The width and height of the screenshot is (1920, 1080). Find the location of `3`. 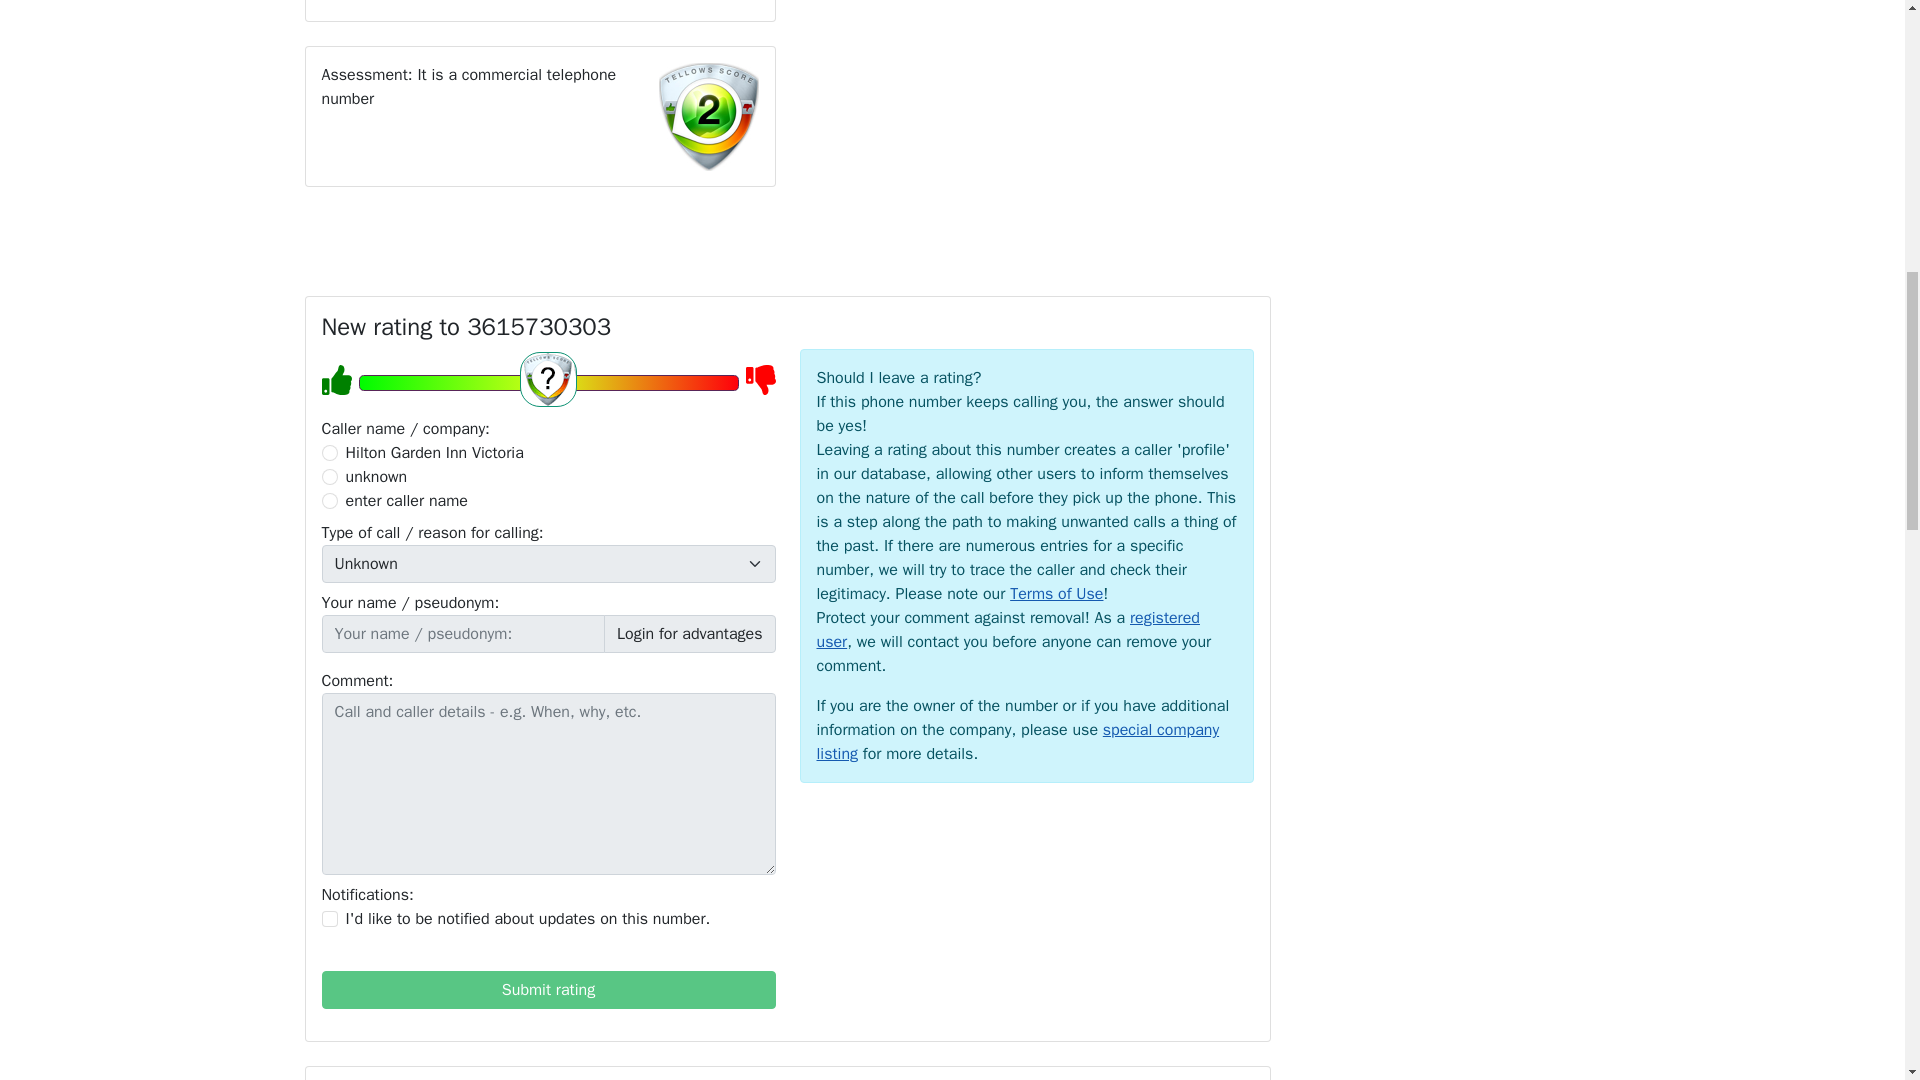

3 is located at coordinates (330, 500).